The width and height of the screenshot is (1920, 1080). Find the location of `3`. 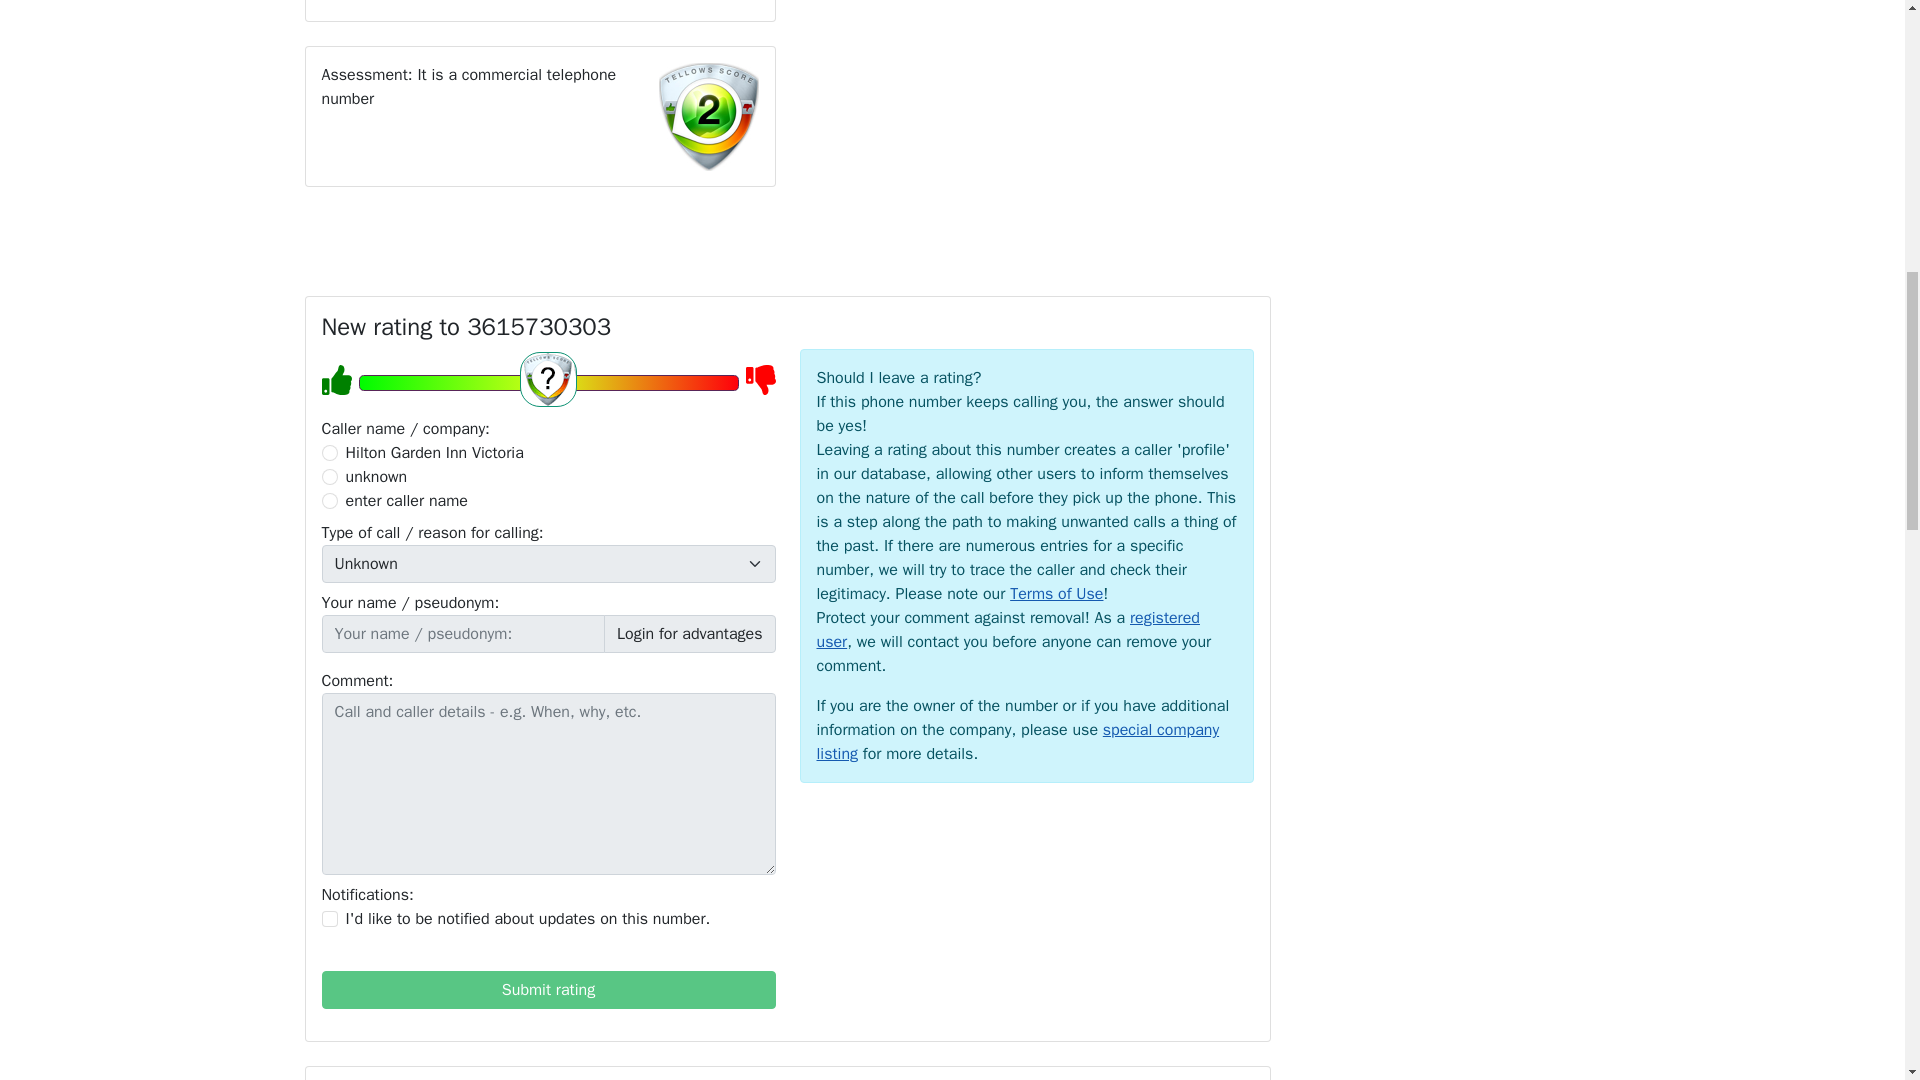

3 is located at coordinates (330, 500).